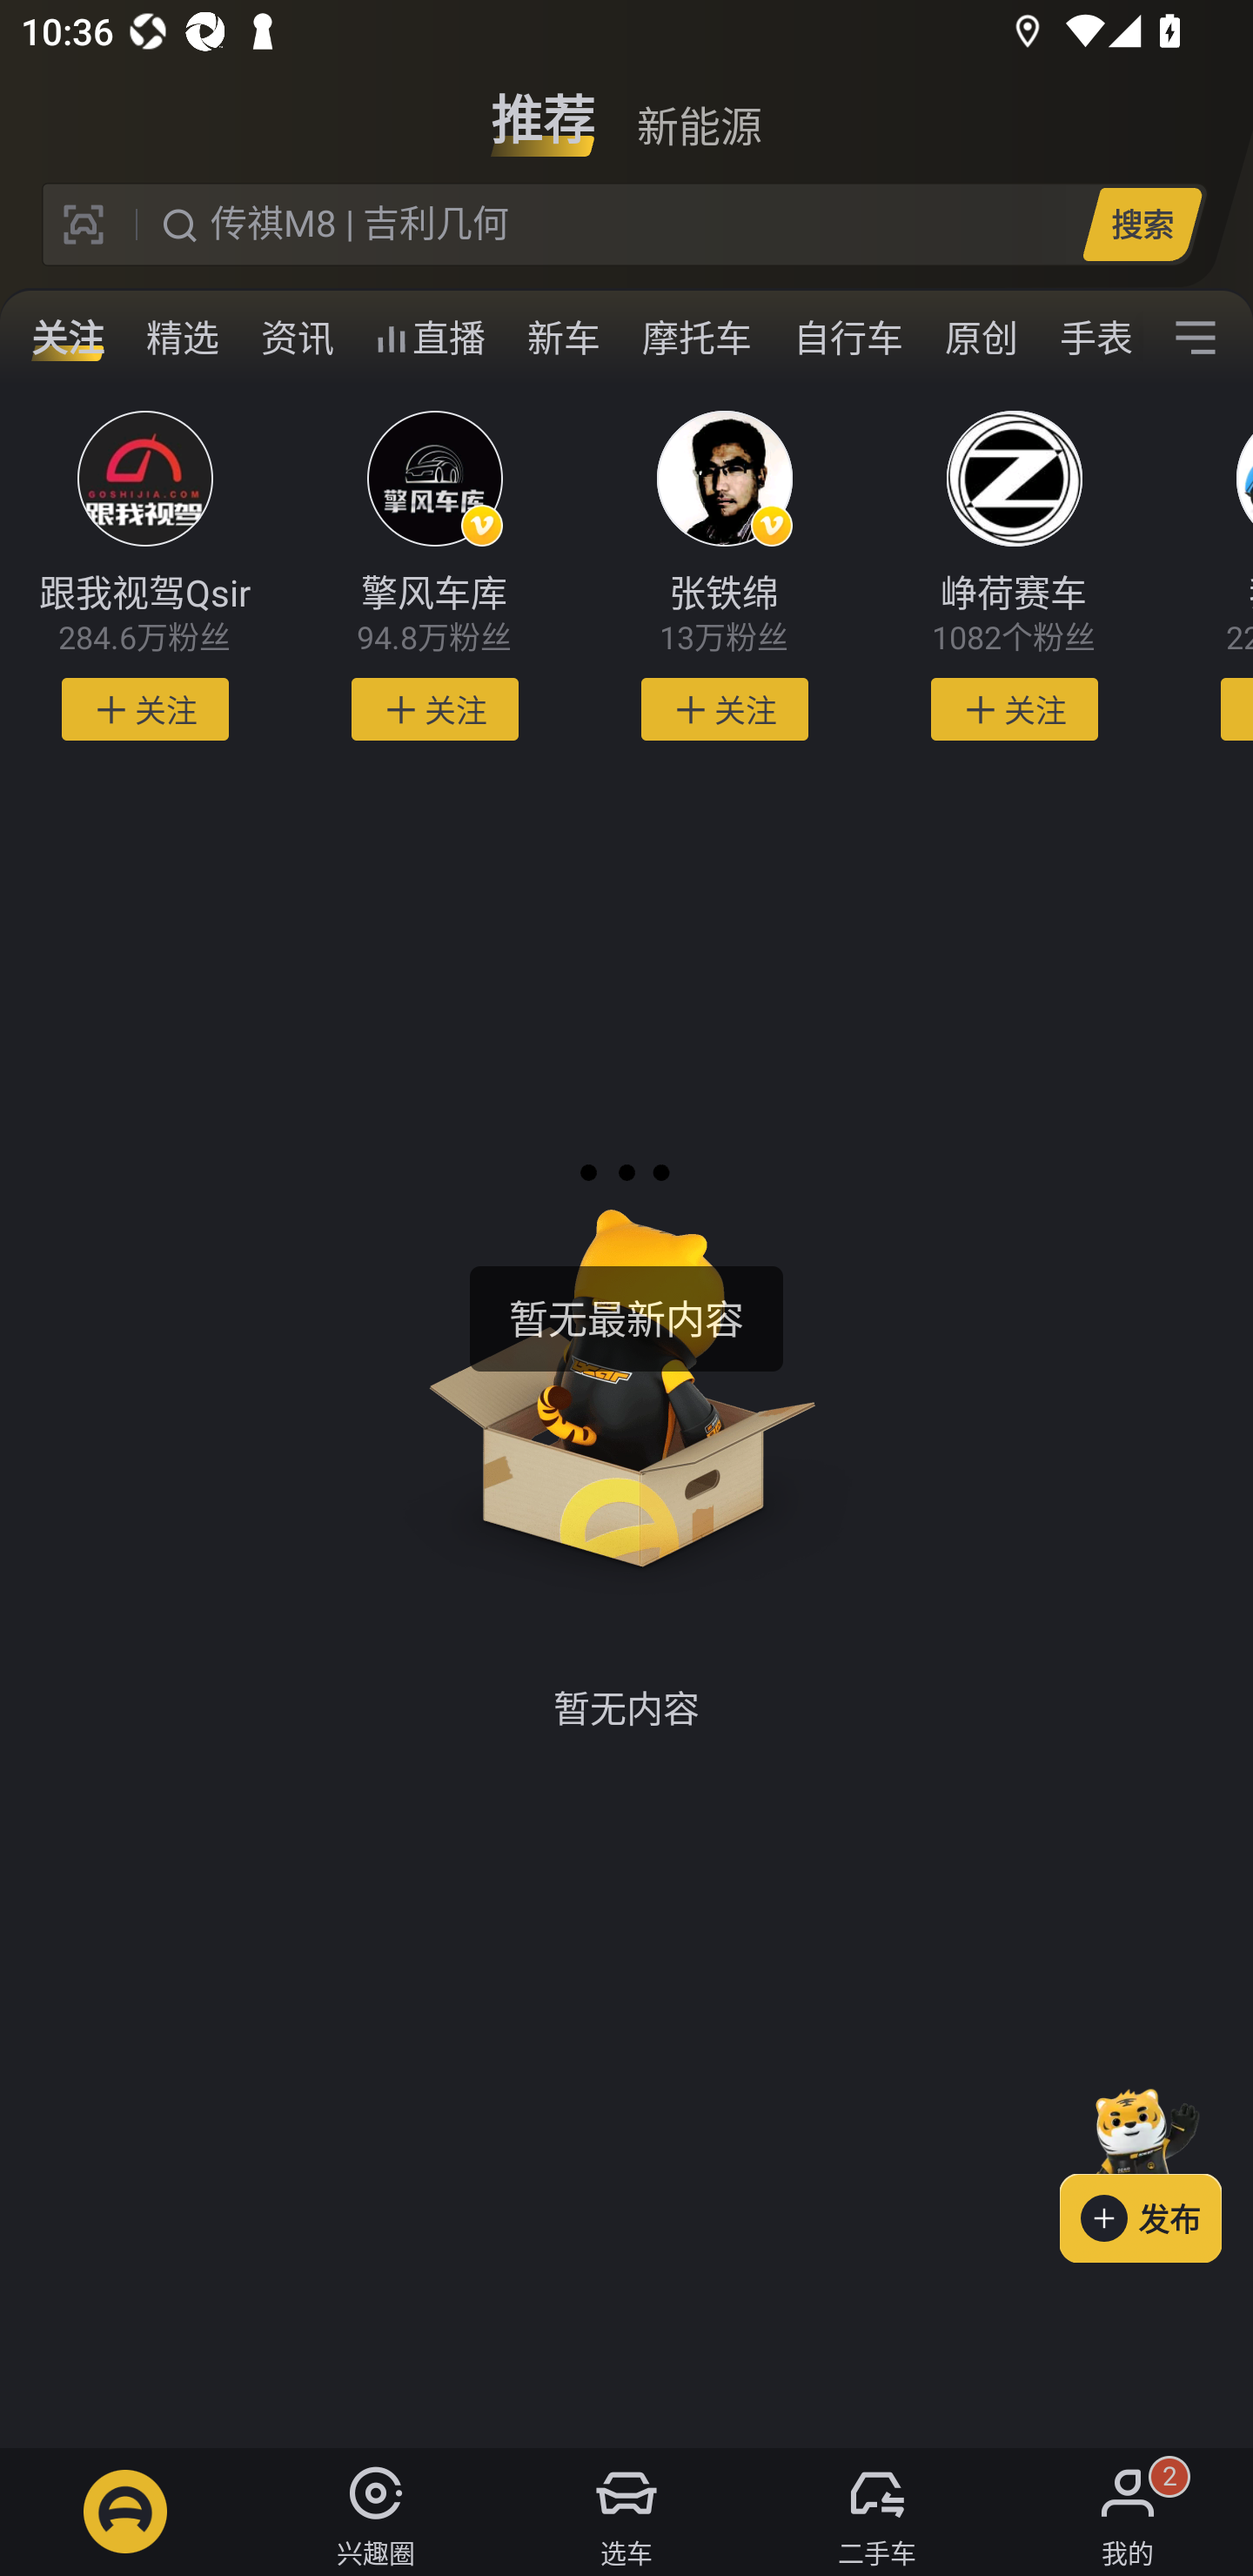  Describe the element at coordinates (435, 709) in the screenshot. I see ` 关注` at that location.